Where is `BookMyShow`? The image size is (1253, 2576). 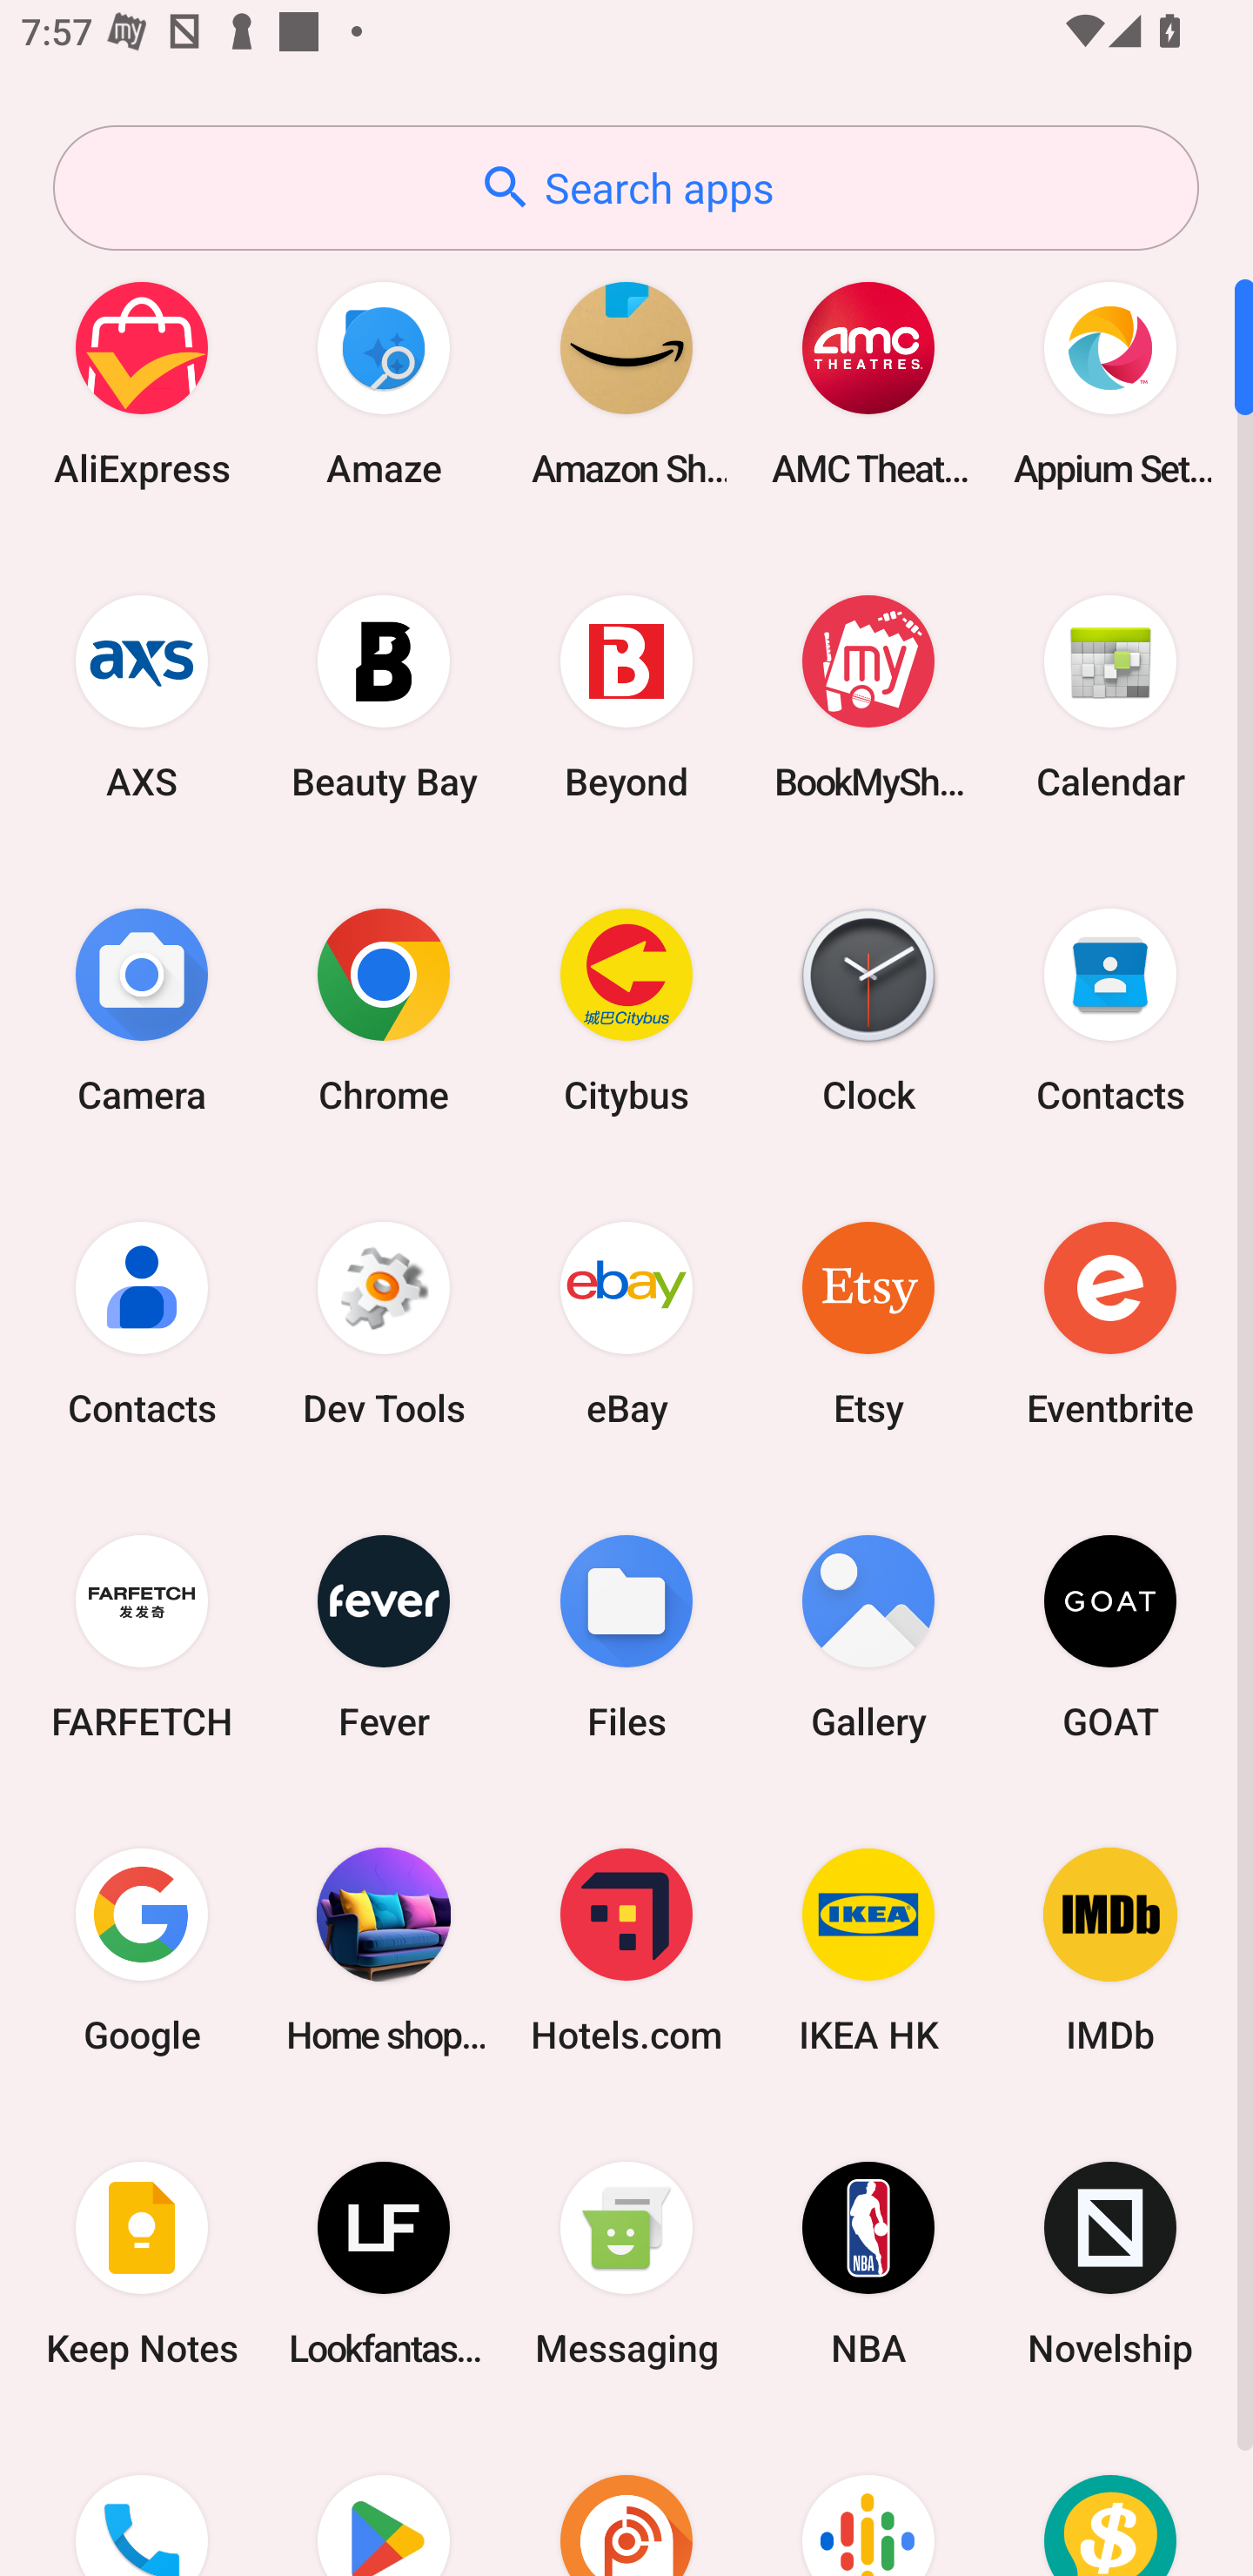
BookMyShow is located at coordinates (868, 696).